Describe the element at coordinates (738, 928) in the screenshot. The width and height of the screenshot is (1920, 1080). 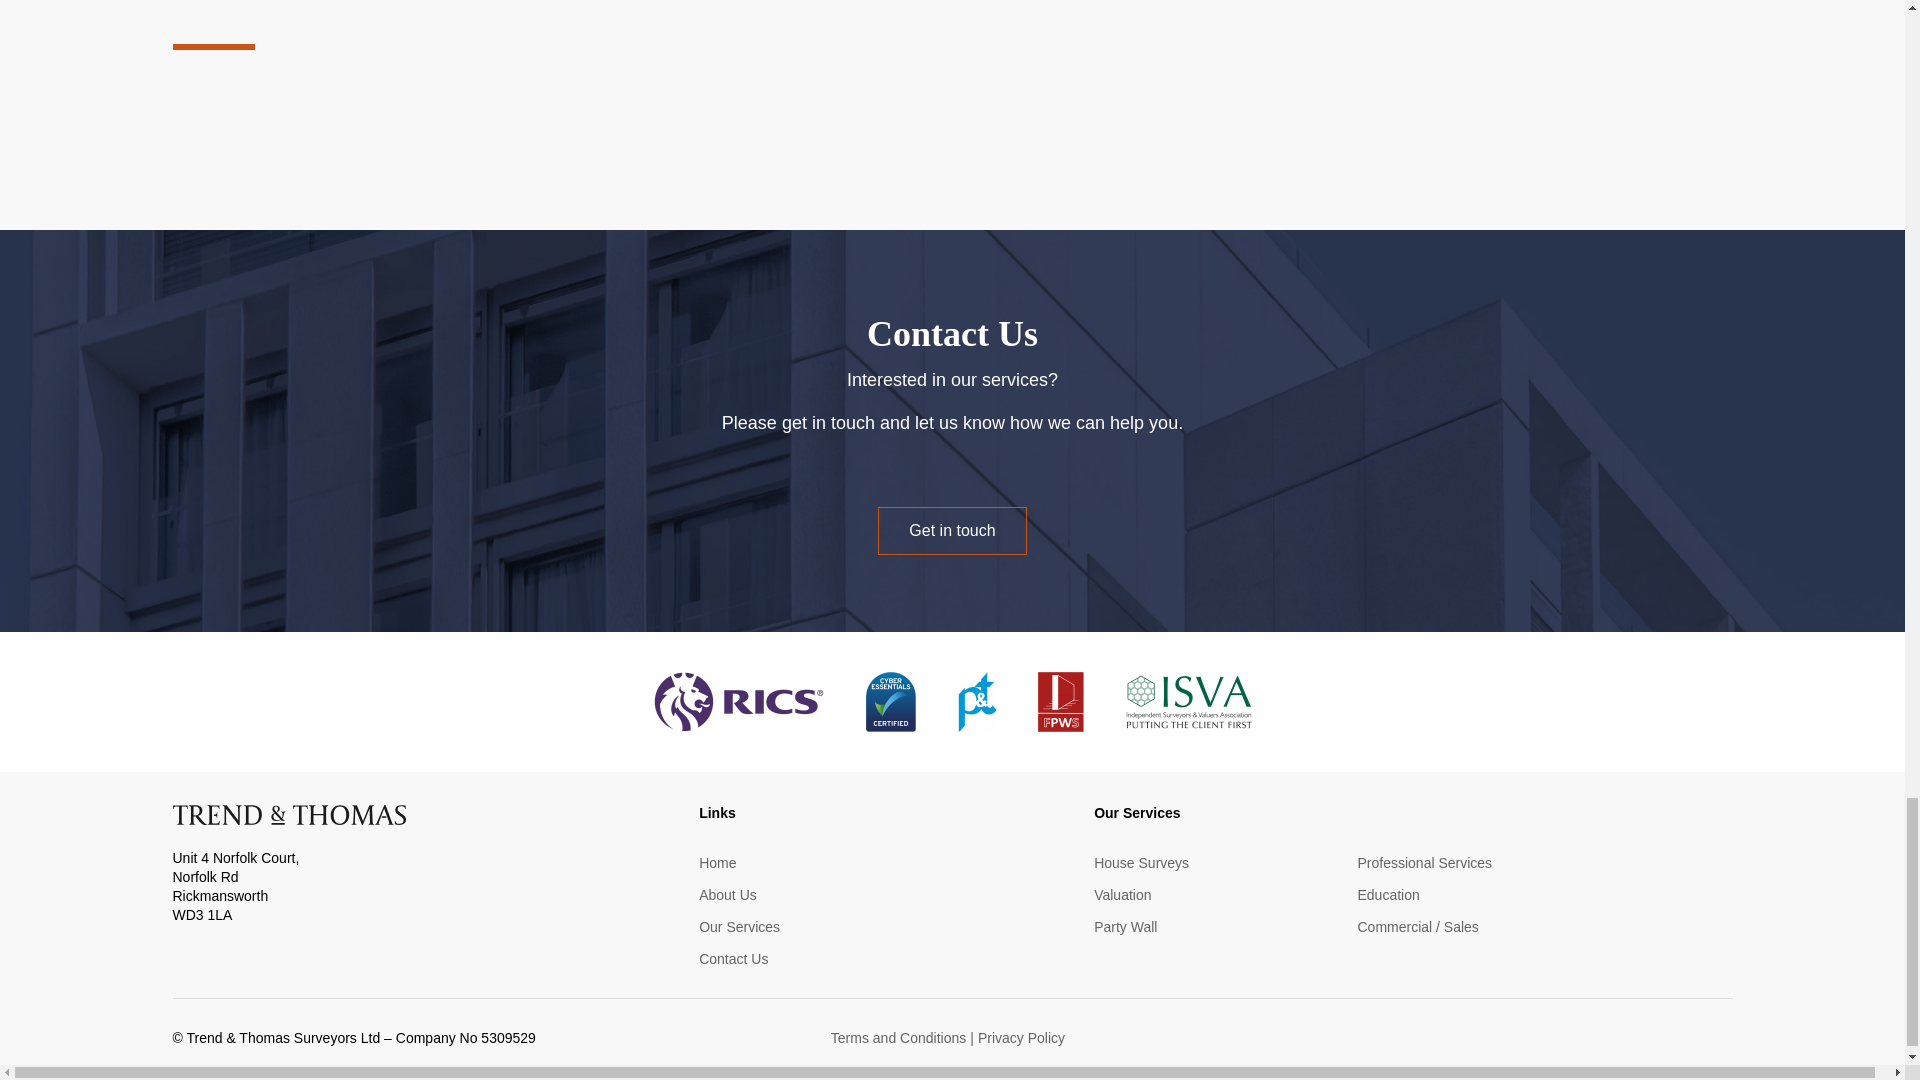
I see `Our Services` at that location.